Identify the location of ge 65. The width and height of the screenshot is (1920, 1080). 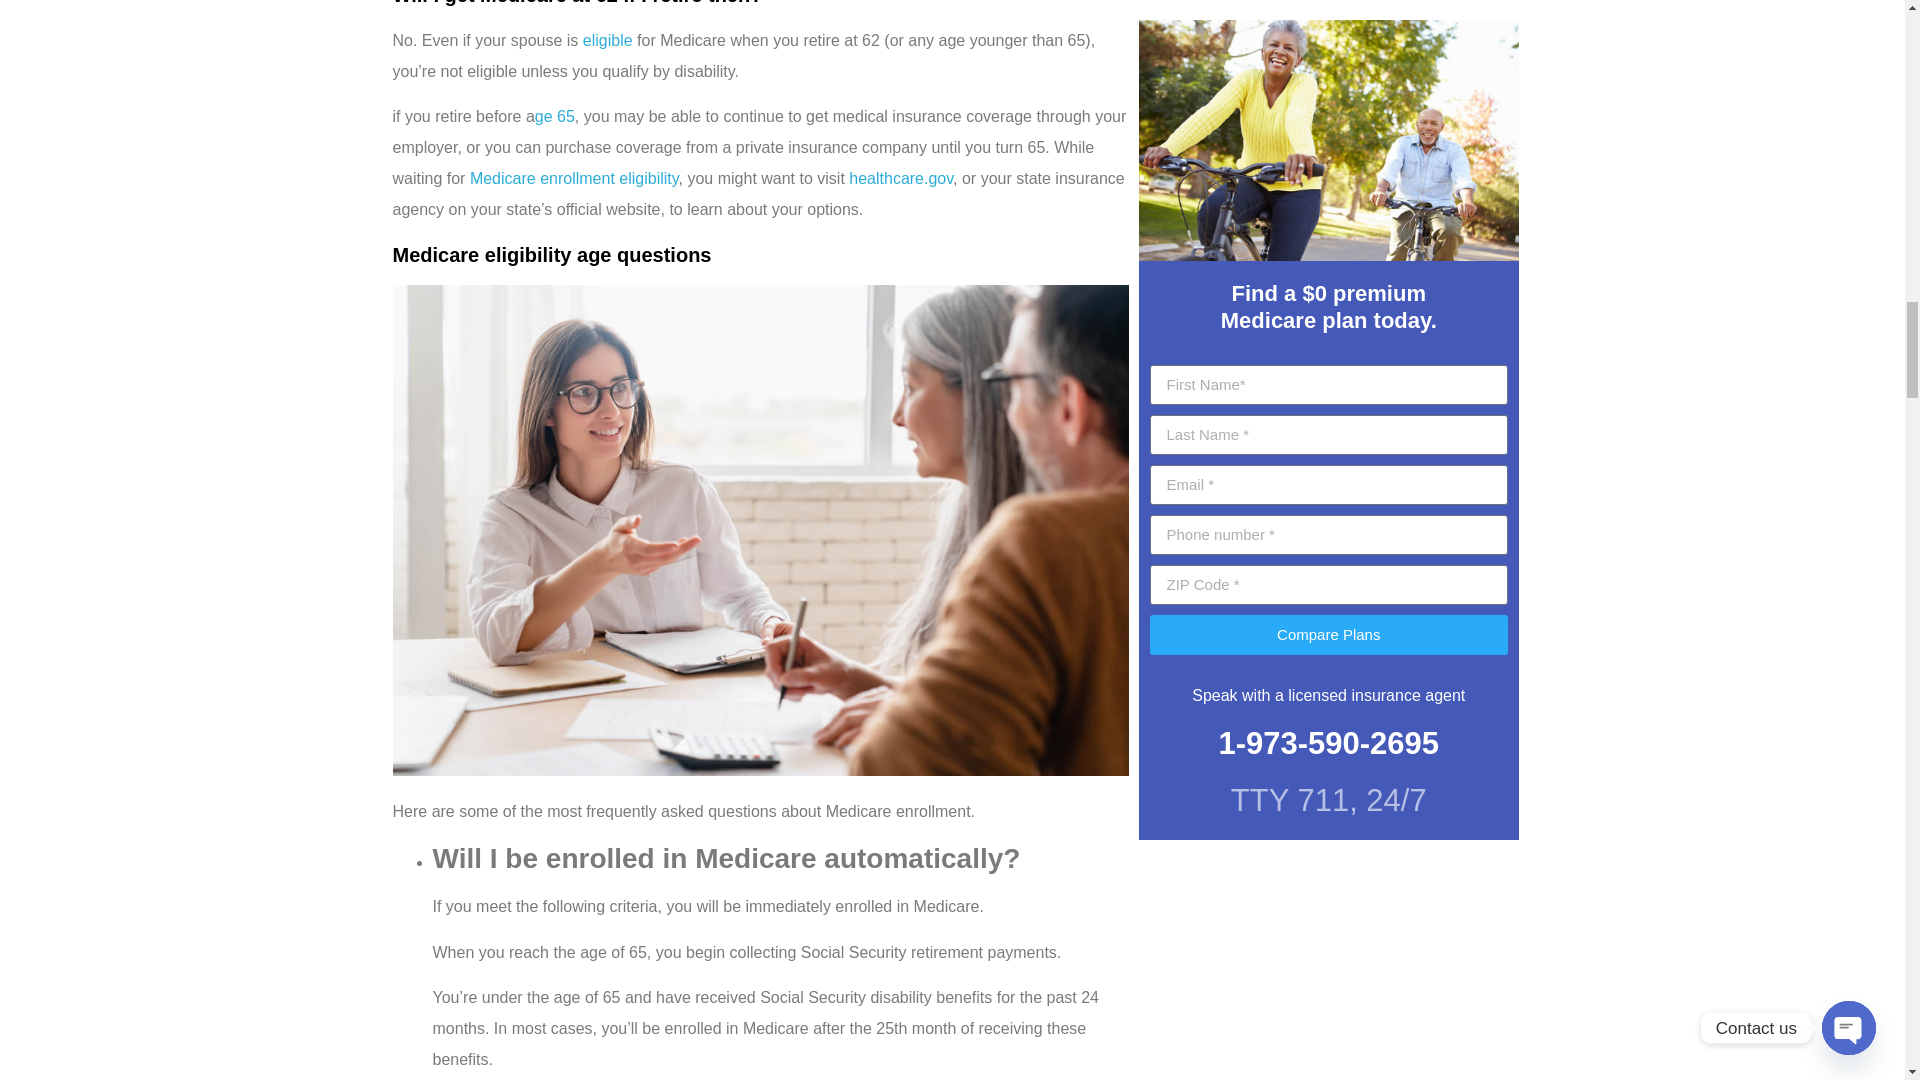
(554, 116).